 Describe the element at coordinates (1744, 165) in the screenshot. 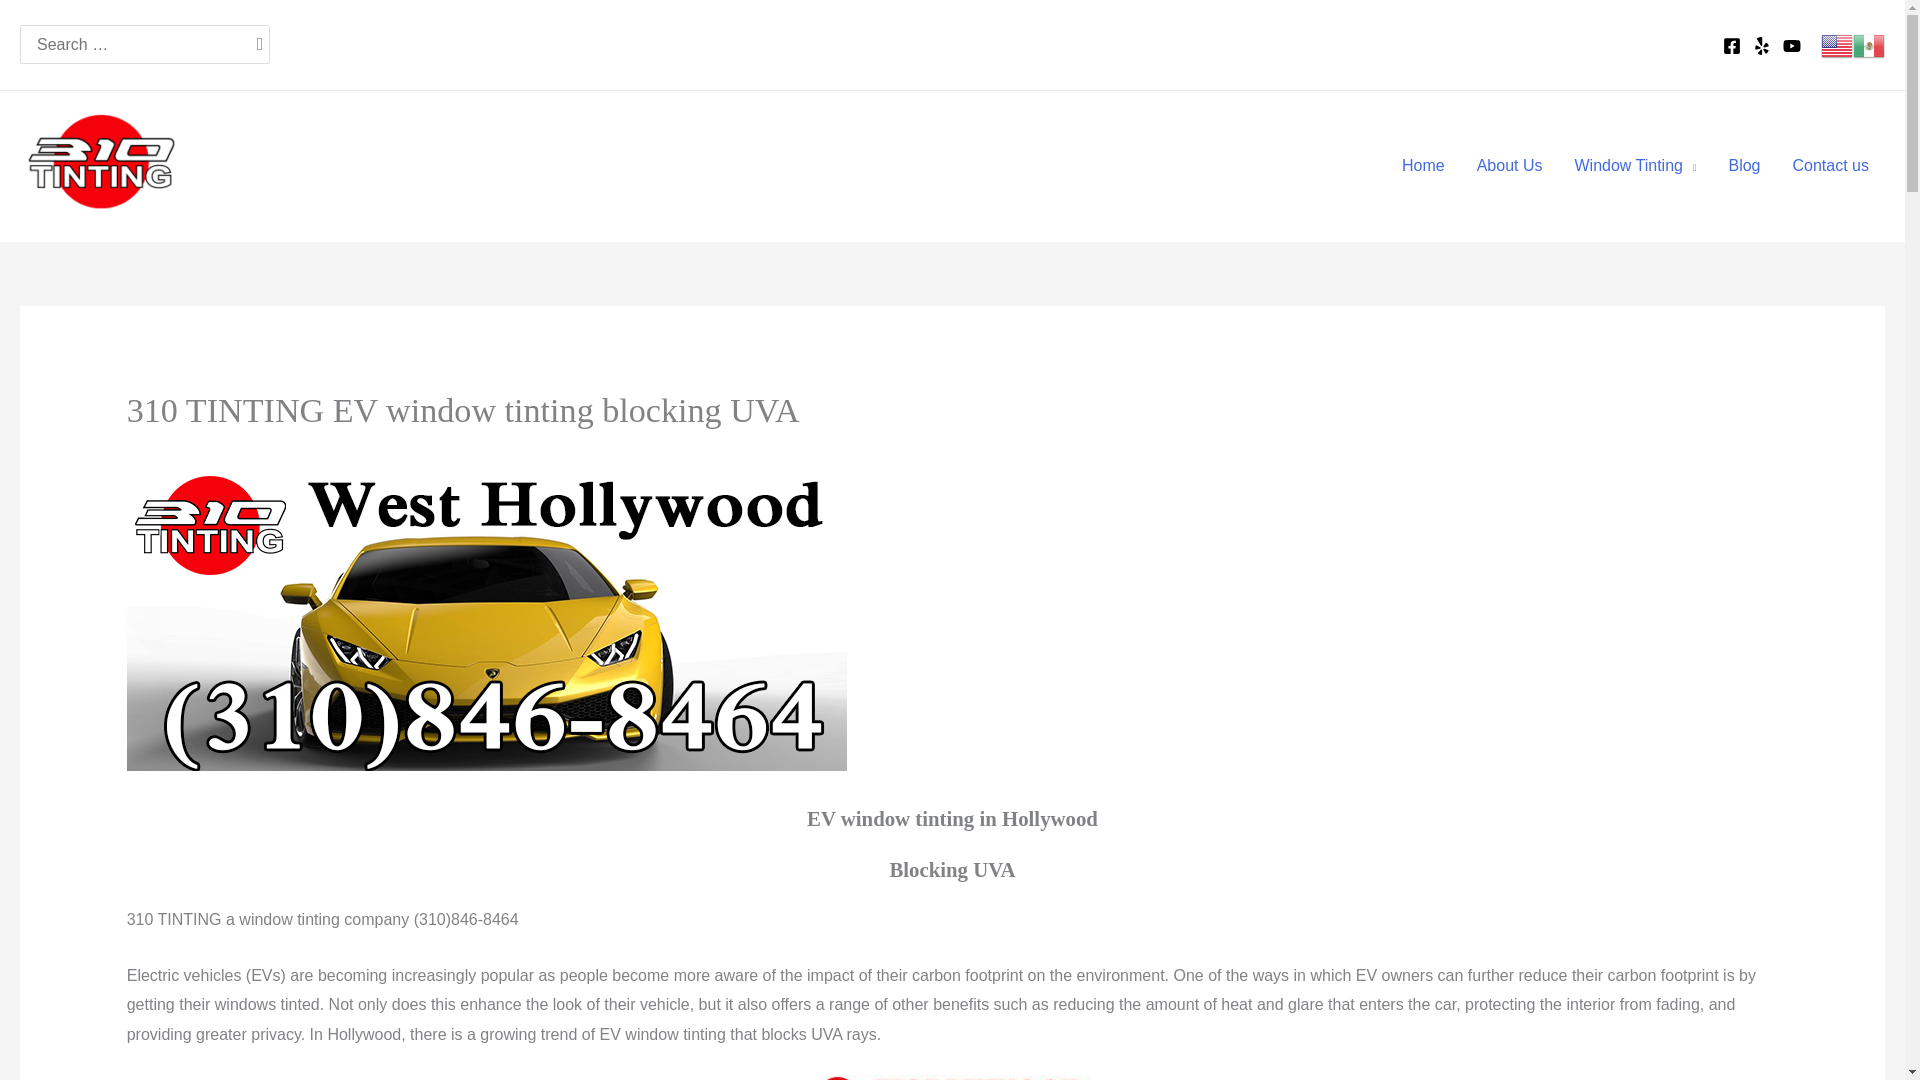

I see `Blog` at that location.